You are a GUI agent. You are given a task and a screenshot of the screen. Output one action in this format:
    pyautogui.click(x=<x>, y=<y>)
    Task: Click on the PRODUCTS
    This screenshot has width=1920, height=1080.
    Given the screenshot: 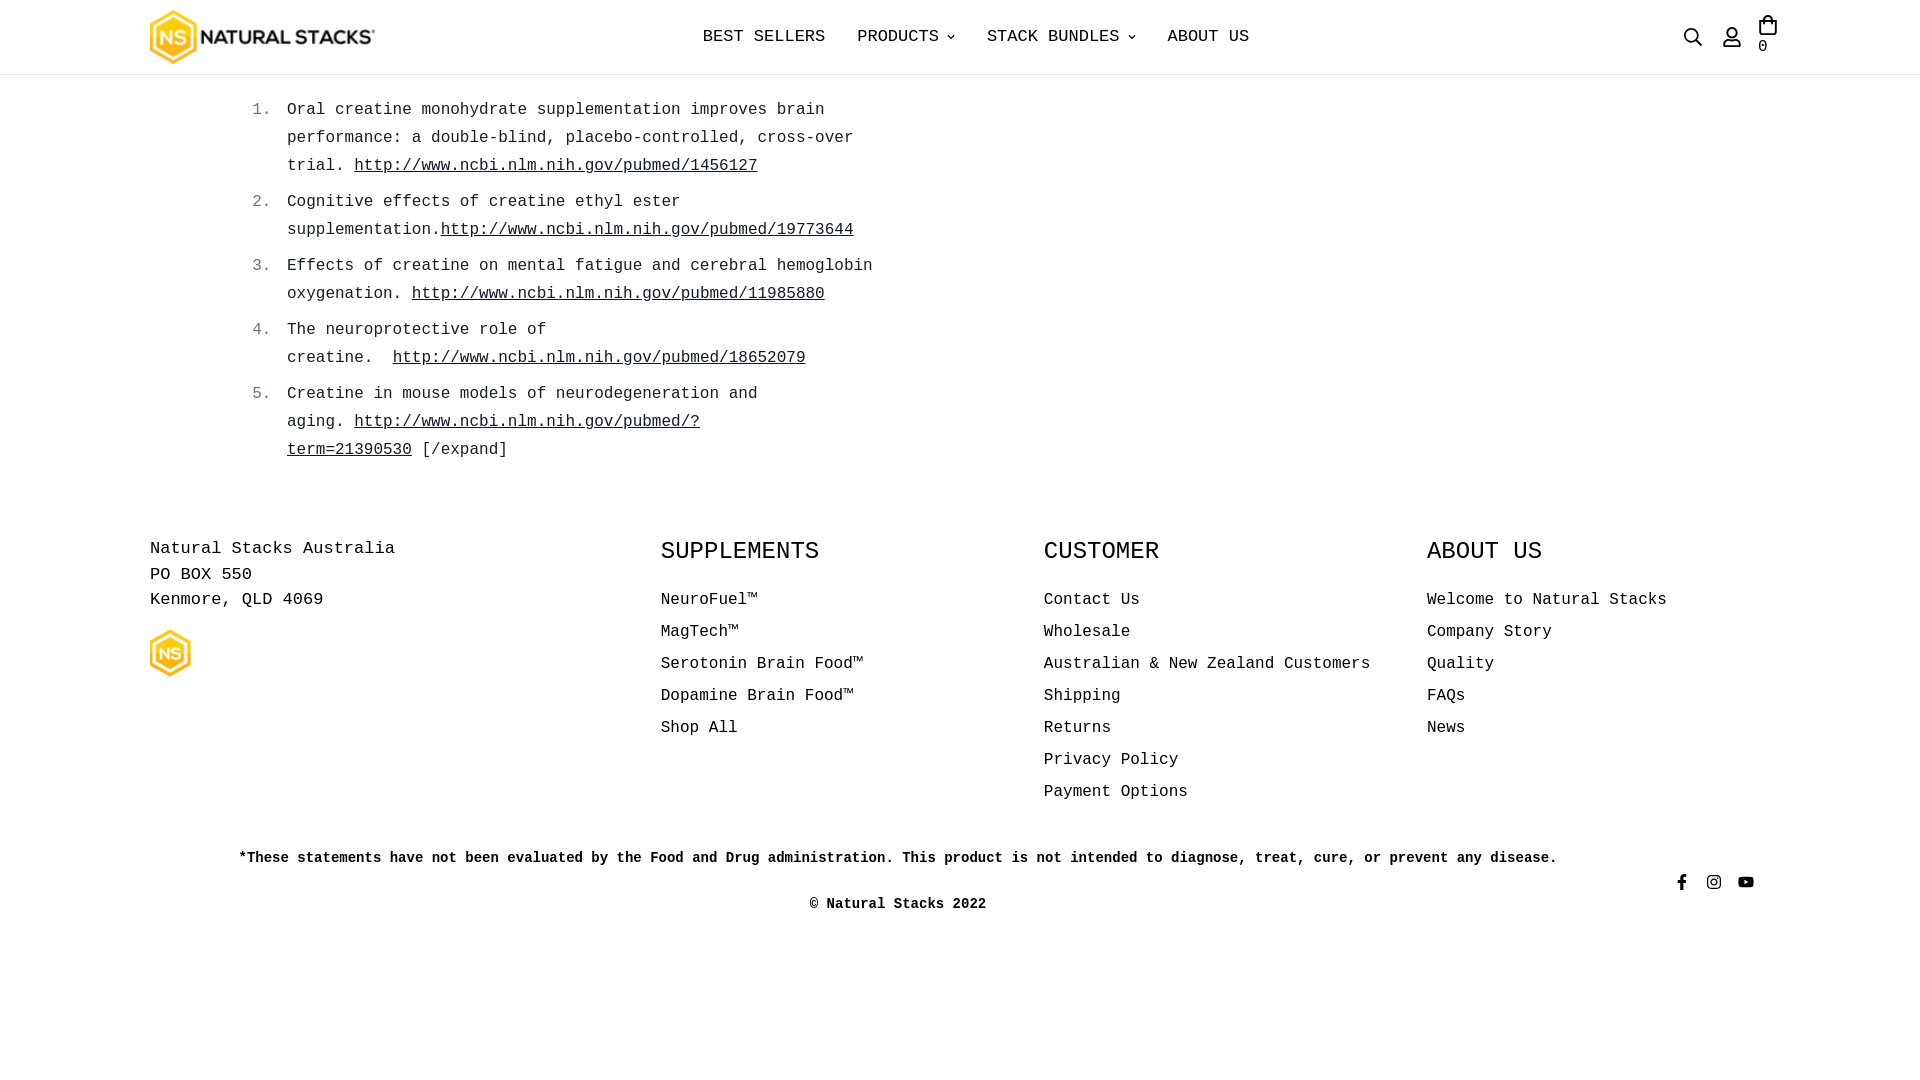 What is the action you would take?
    pyautogui.click(x=906, y=36)
    